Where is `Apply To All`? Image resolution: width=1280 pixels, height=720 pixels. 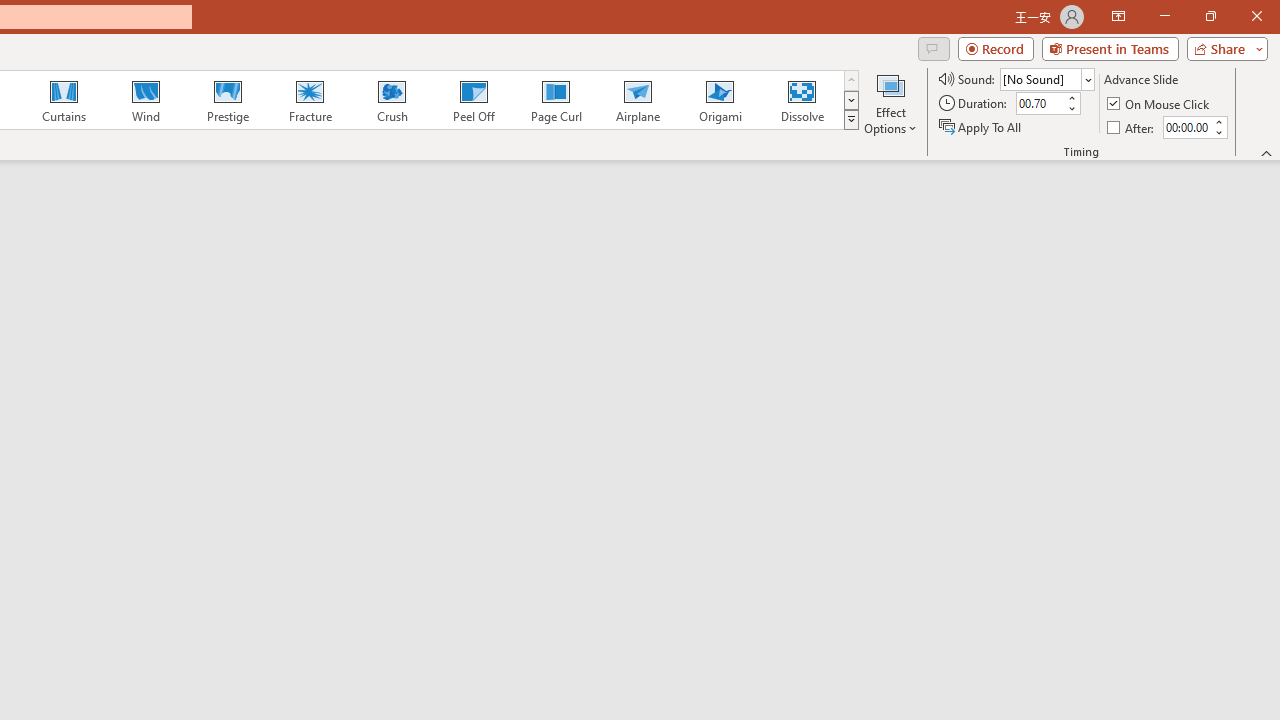
Apply To All is located at coordinates (981, 126).